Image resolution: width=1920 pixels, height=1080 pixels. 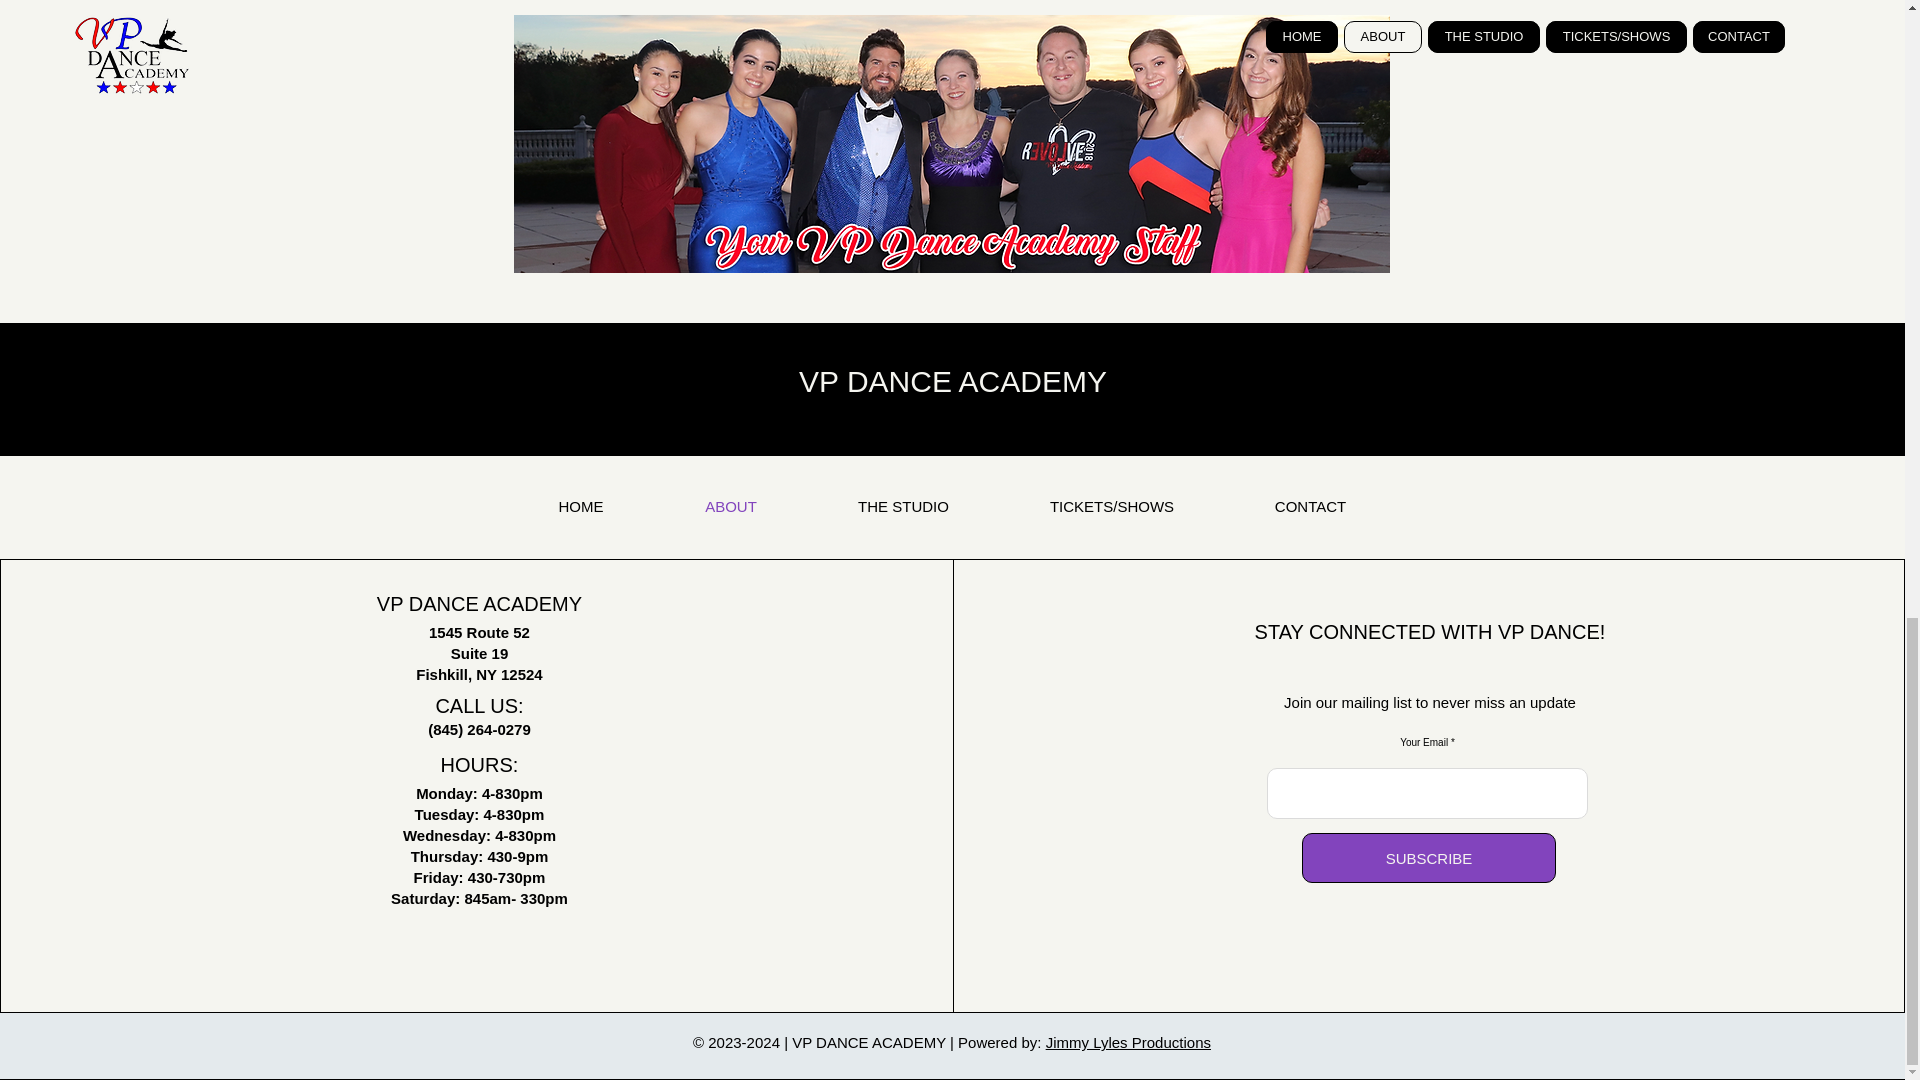 I want to click on SUBSCRIBE, so click(x=1428, y=858).